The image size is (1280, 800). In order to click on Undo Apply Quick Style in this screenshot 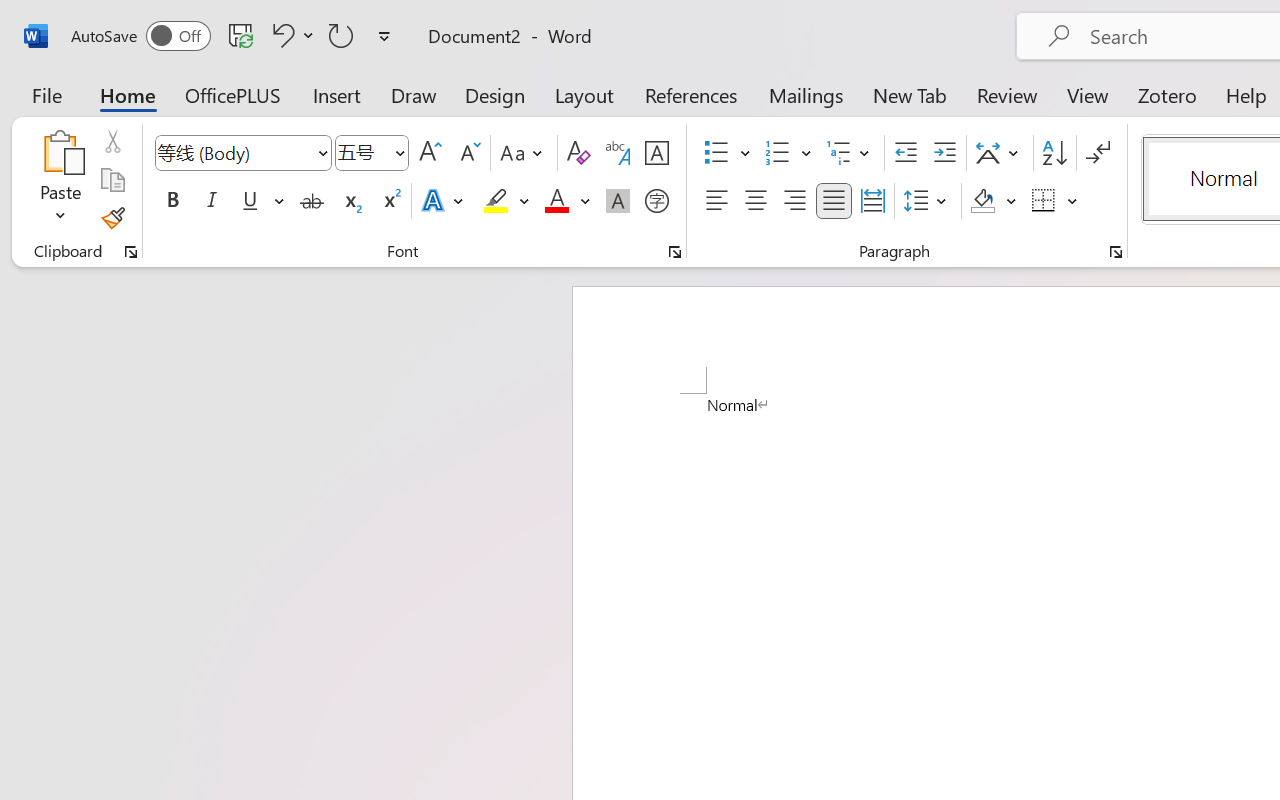, I will do `click(280, 35)`.